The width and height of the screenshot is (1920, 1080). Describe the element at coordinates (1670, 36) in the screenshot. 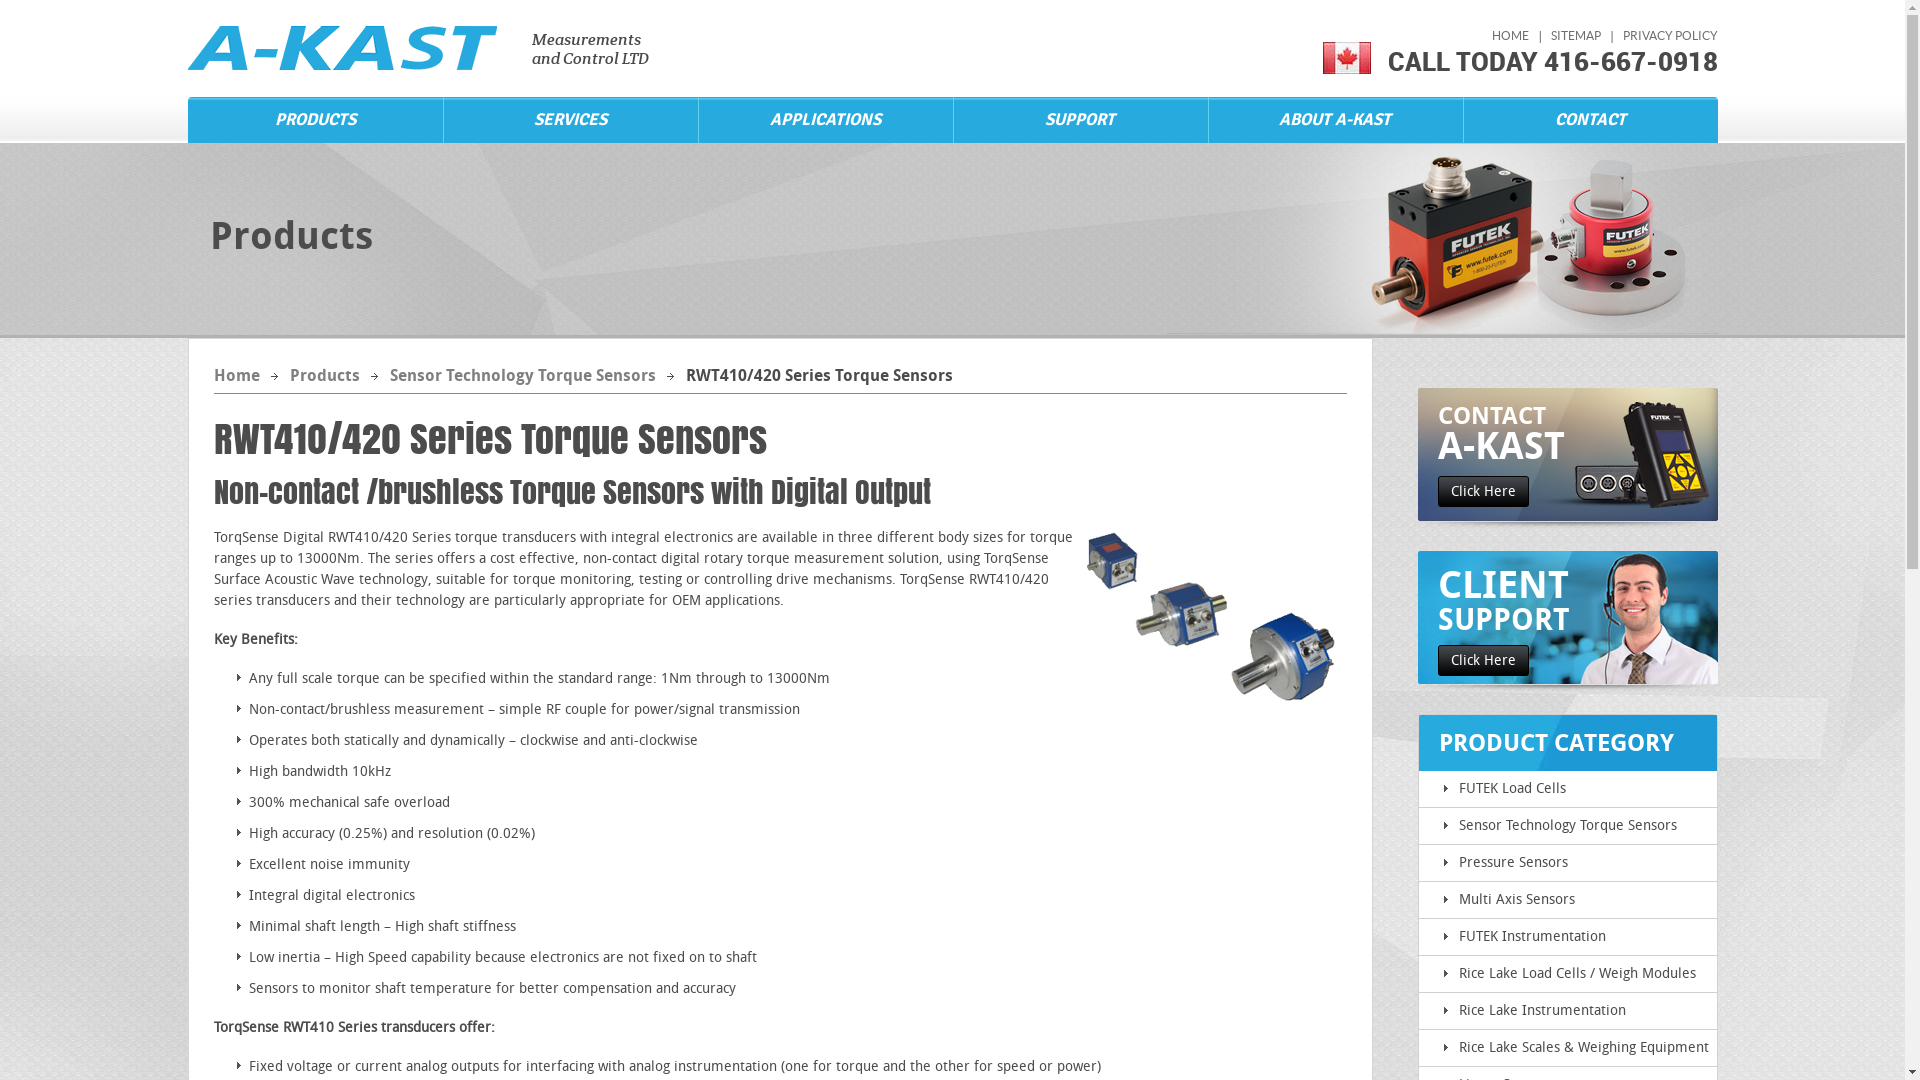

I see `PRIVACY POLICY` at that location.